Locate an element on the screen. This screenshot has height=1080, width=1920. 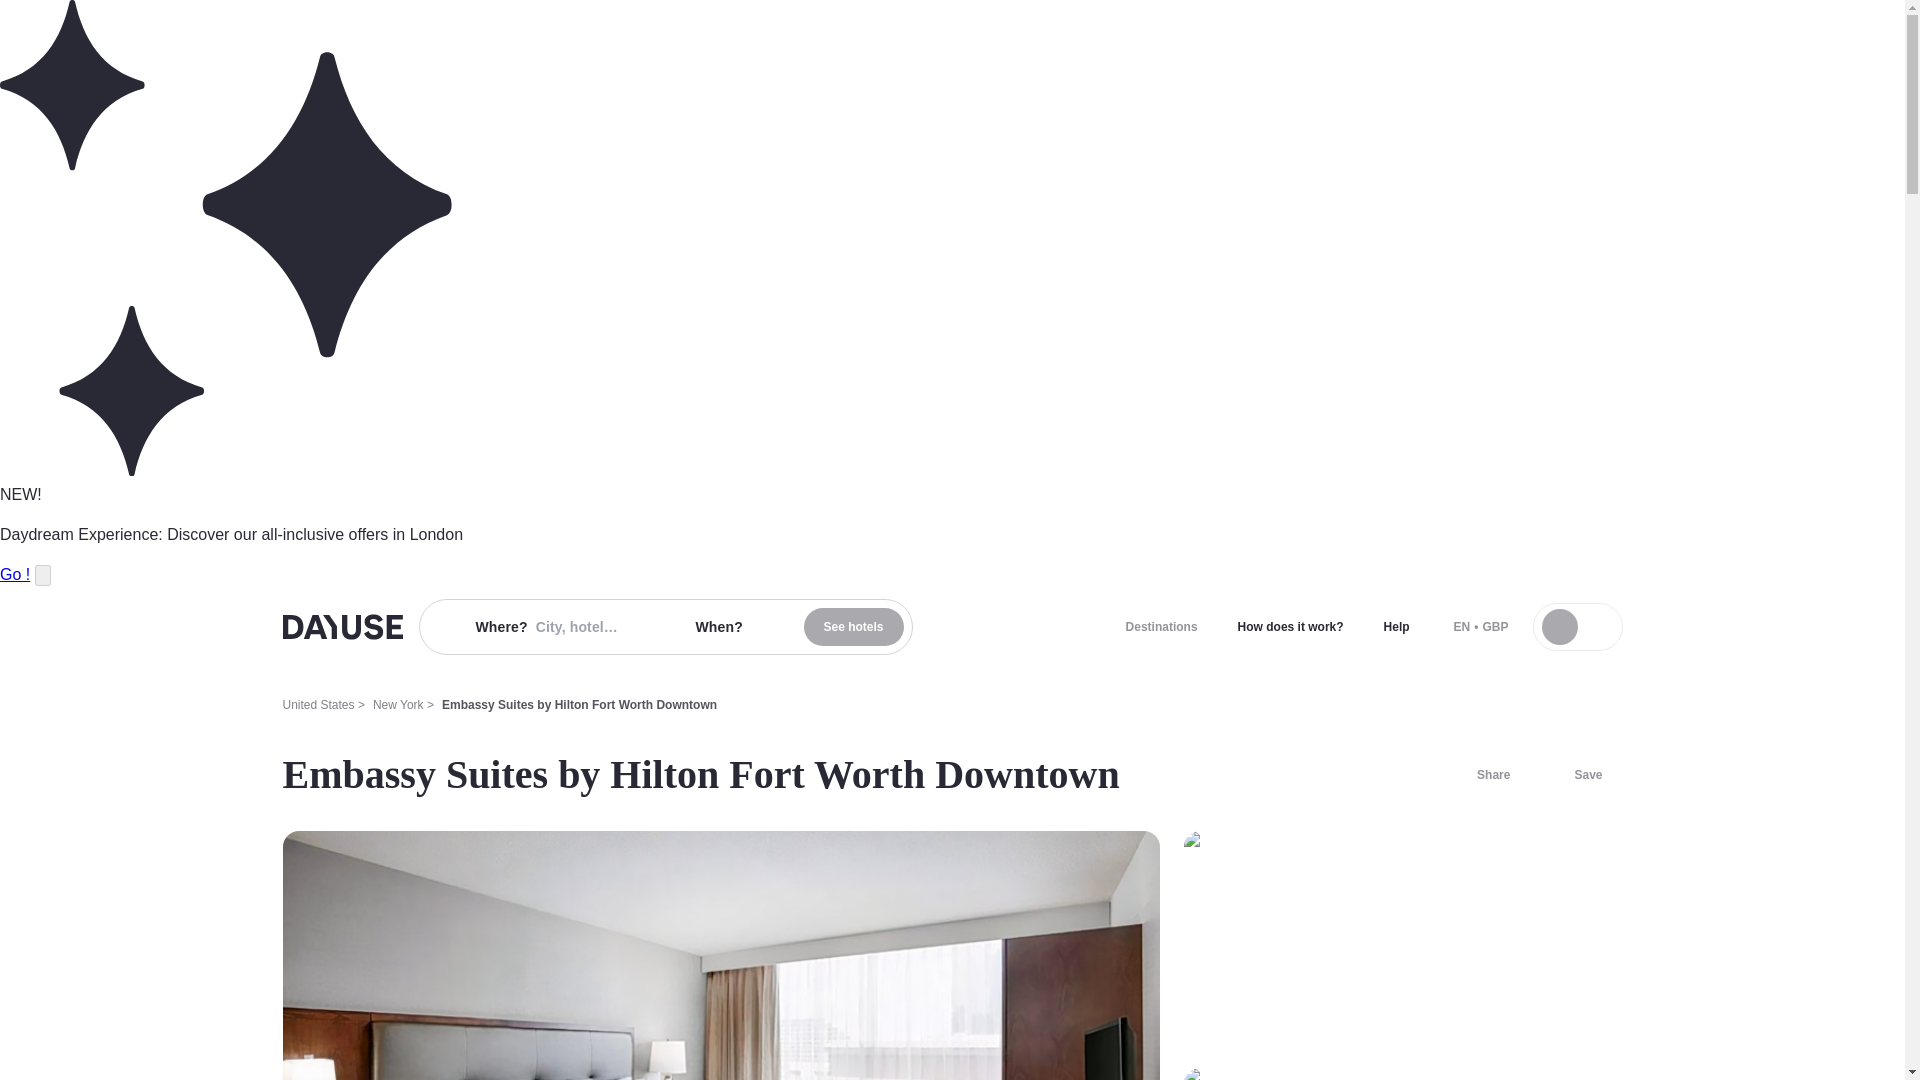
New York is located at coordinates (398, 704).